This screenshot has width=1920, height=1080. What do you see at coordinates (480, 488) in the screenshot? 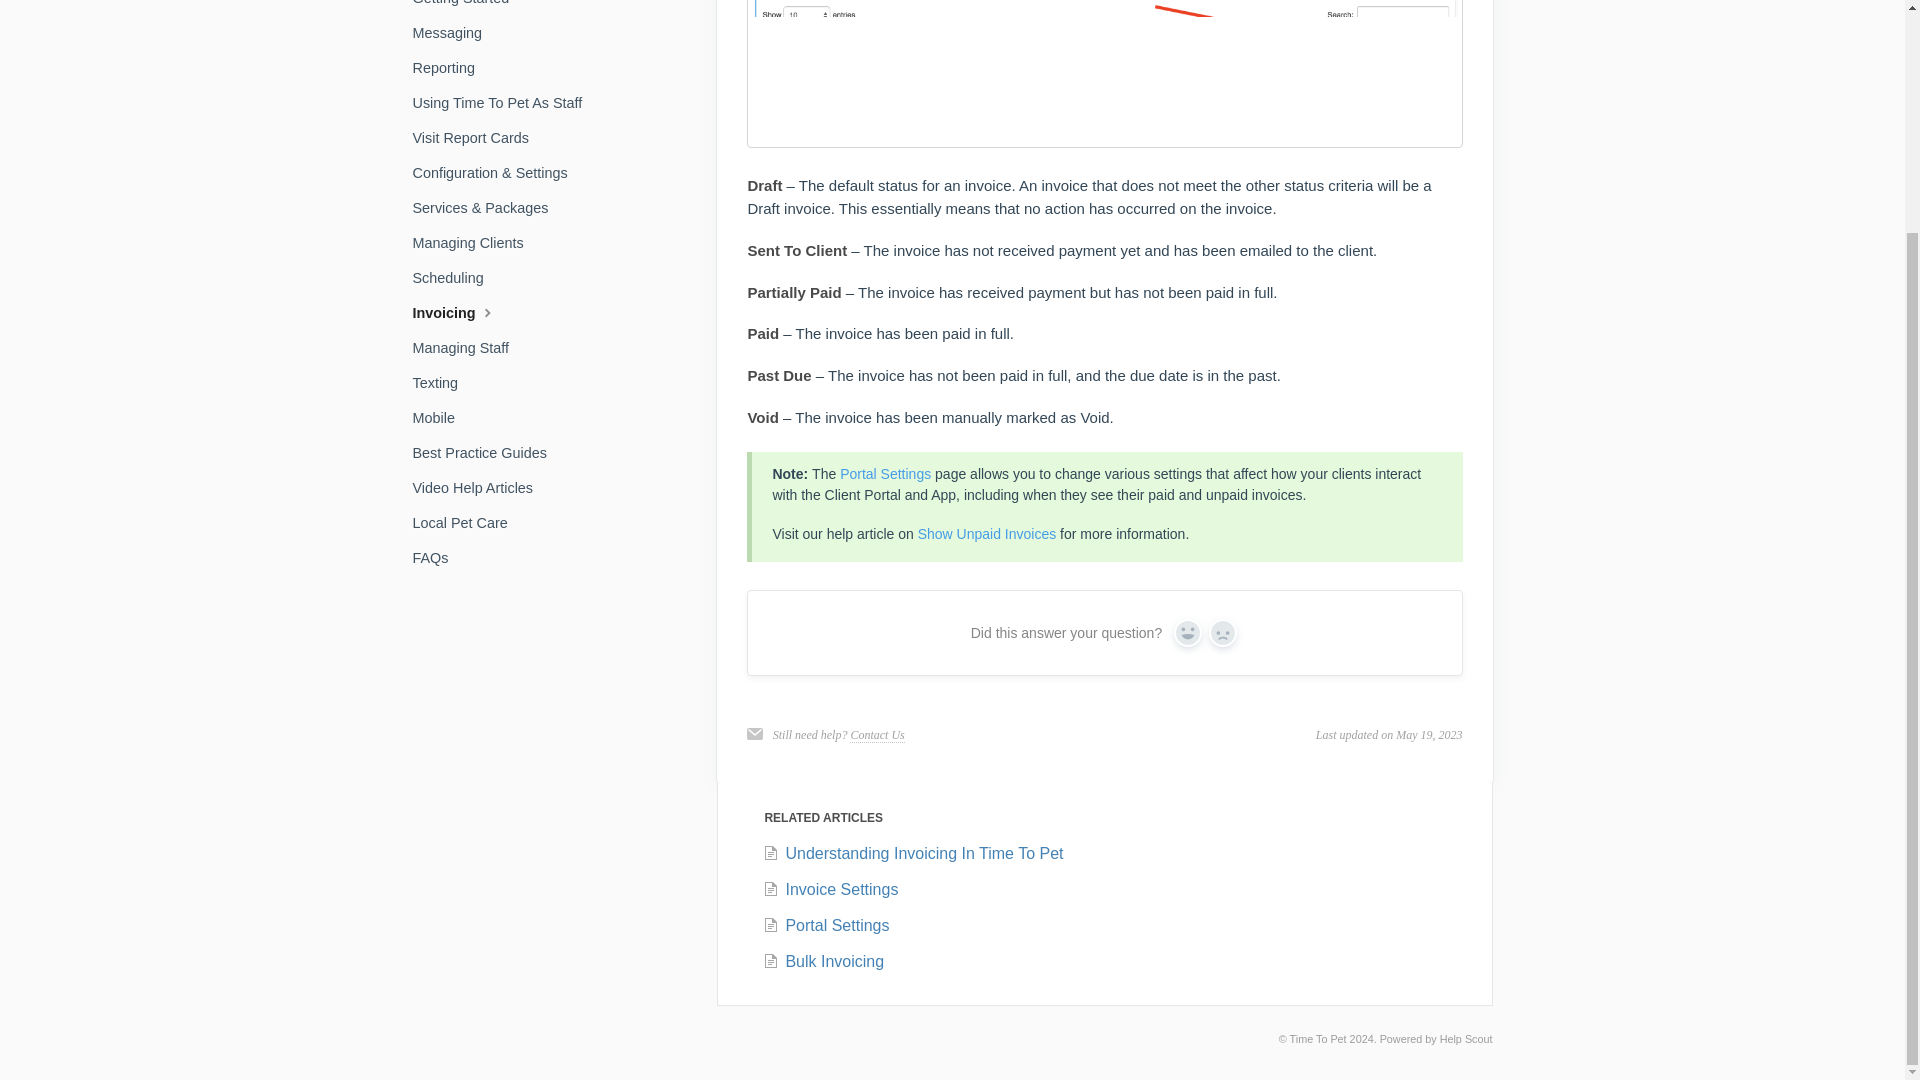
I see `Video Help Articles` at bounding box center [480, 488].